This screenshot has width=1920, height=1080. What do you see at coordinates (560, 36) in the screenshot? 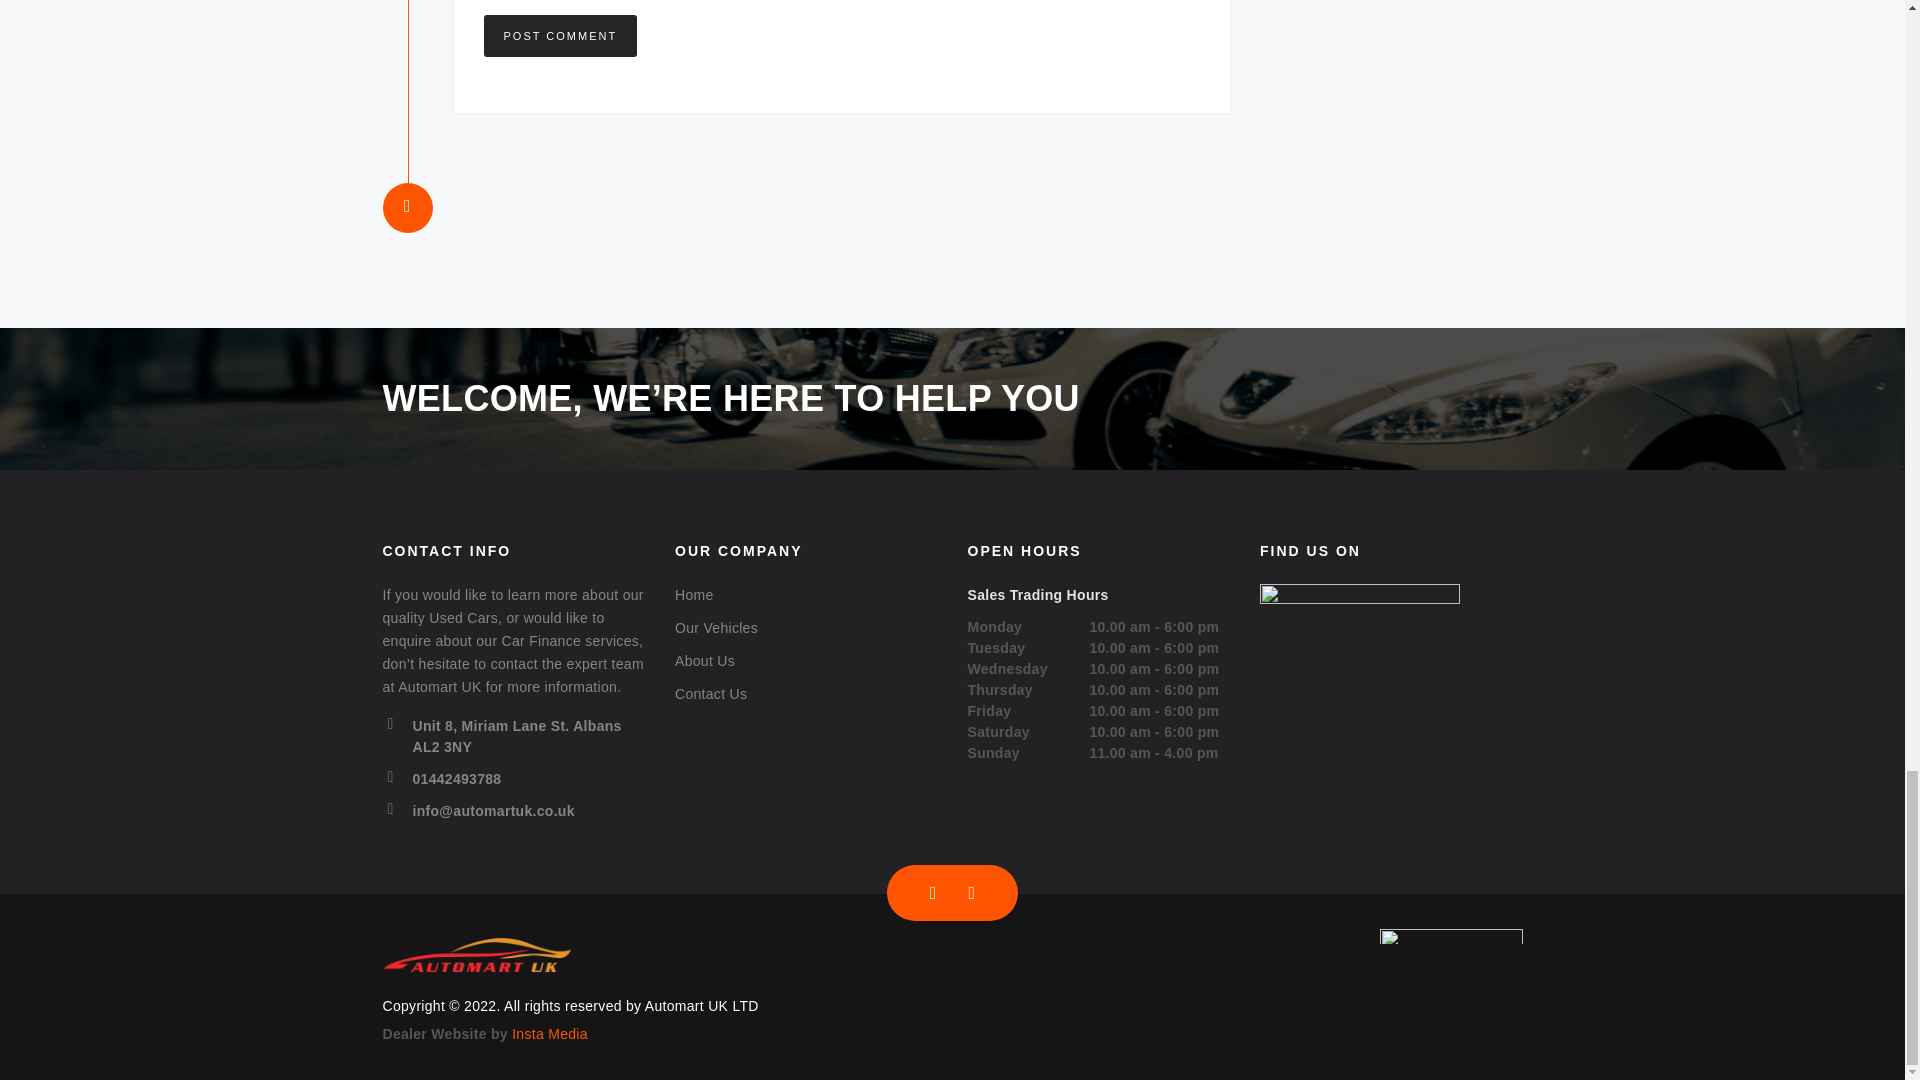
I see `Post Comment` at bounding box center [560, 36].